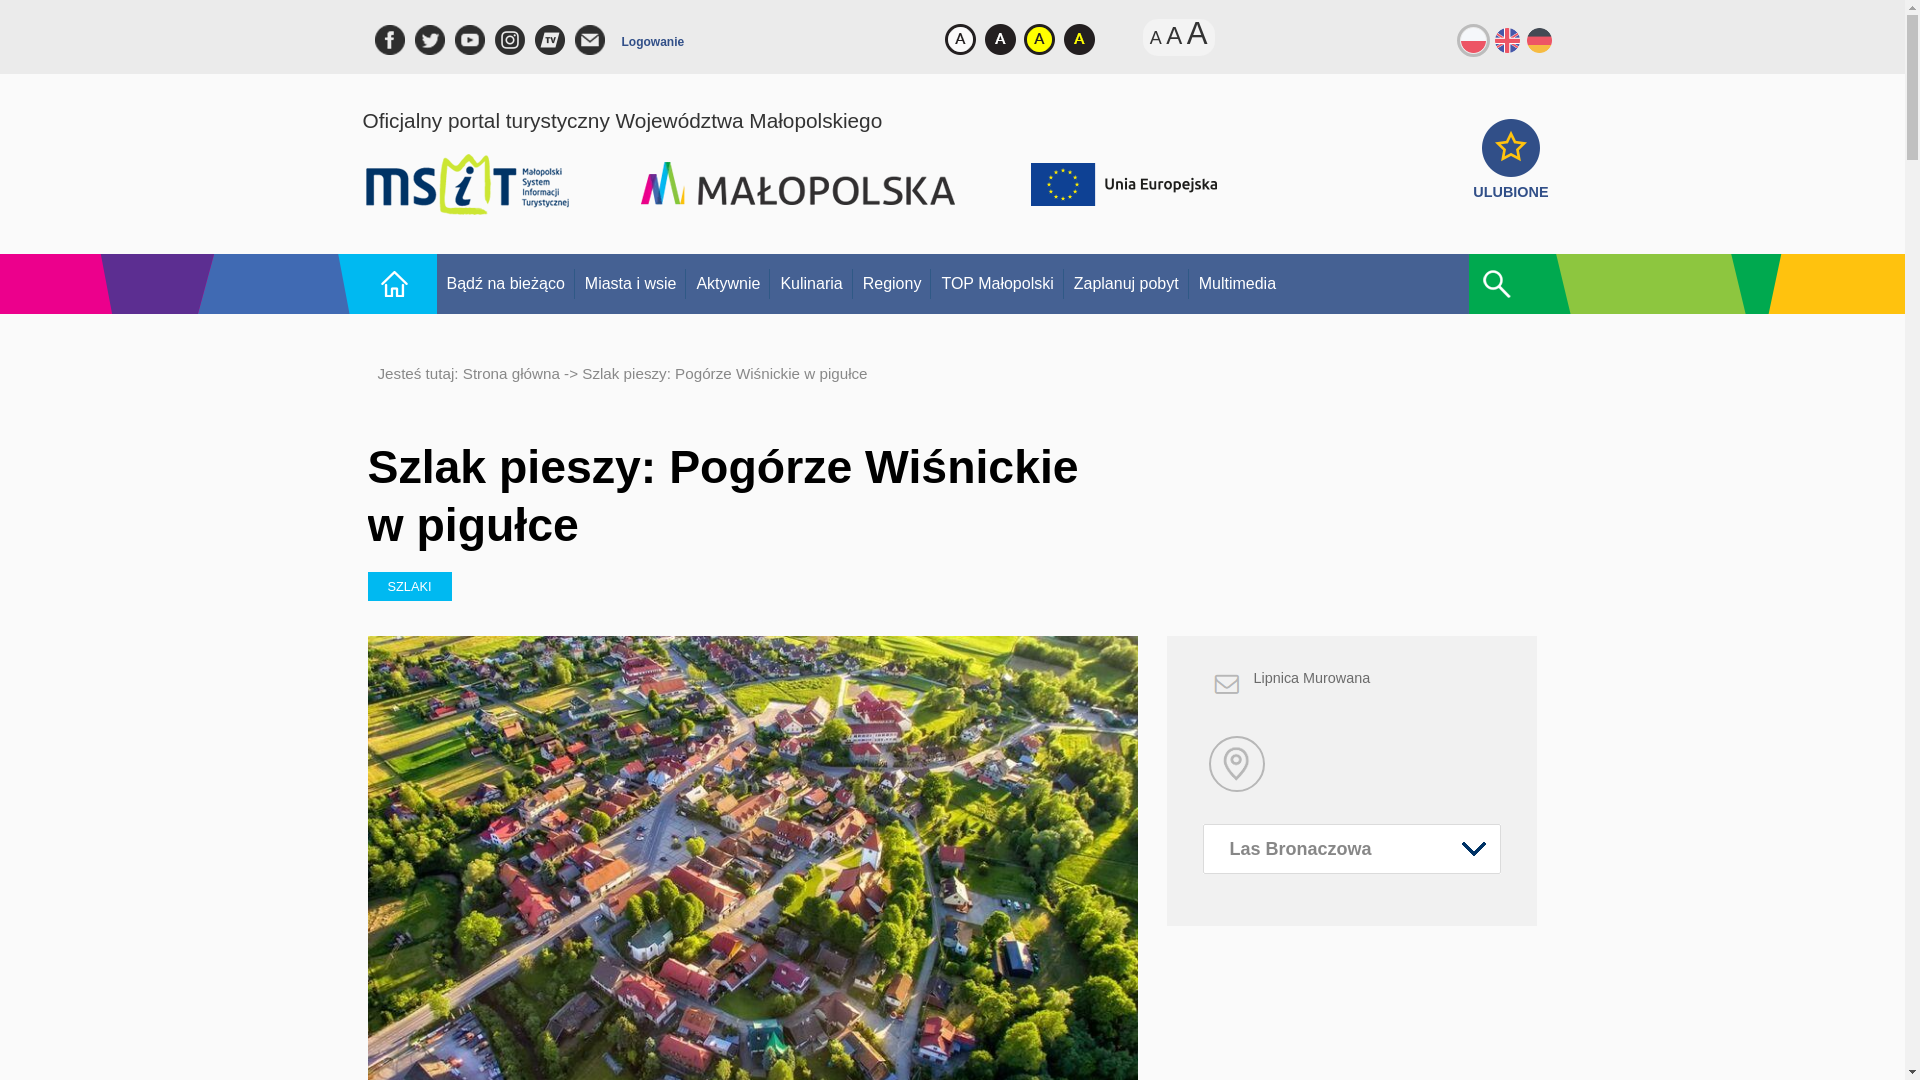 The width and height of the screenshot is (1920, 1080). What do you see at coordinates (630, 284) in the screenshot?
I see `Miasta i wsie` at bounding box center [630, 284].